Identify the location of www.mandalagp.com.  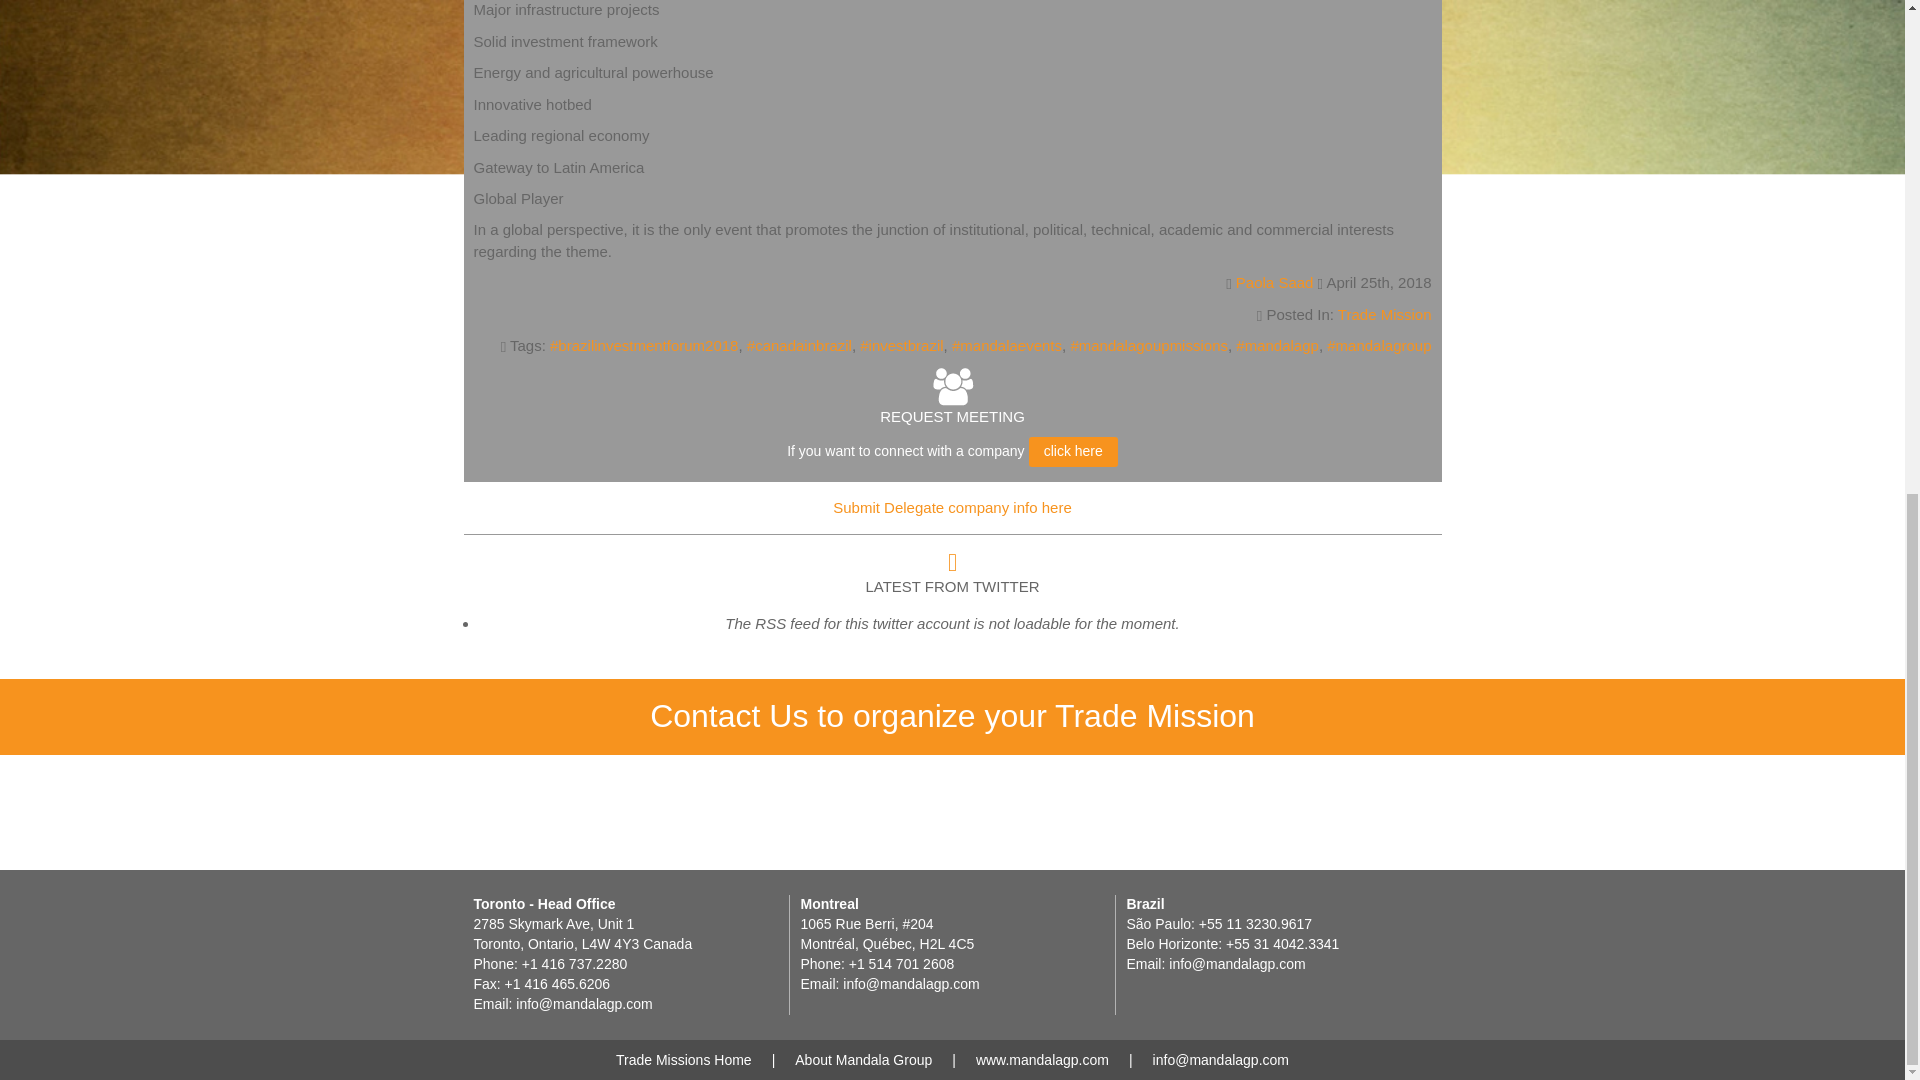
(1042, 1060).